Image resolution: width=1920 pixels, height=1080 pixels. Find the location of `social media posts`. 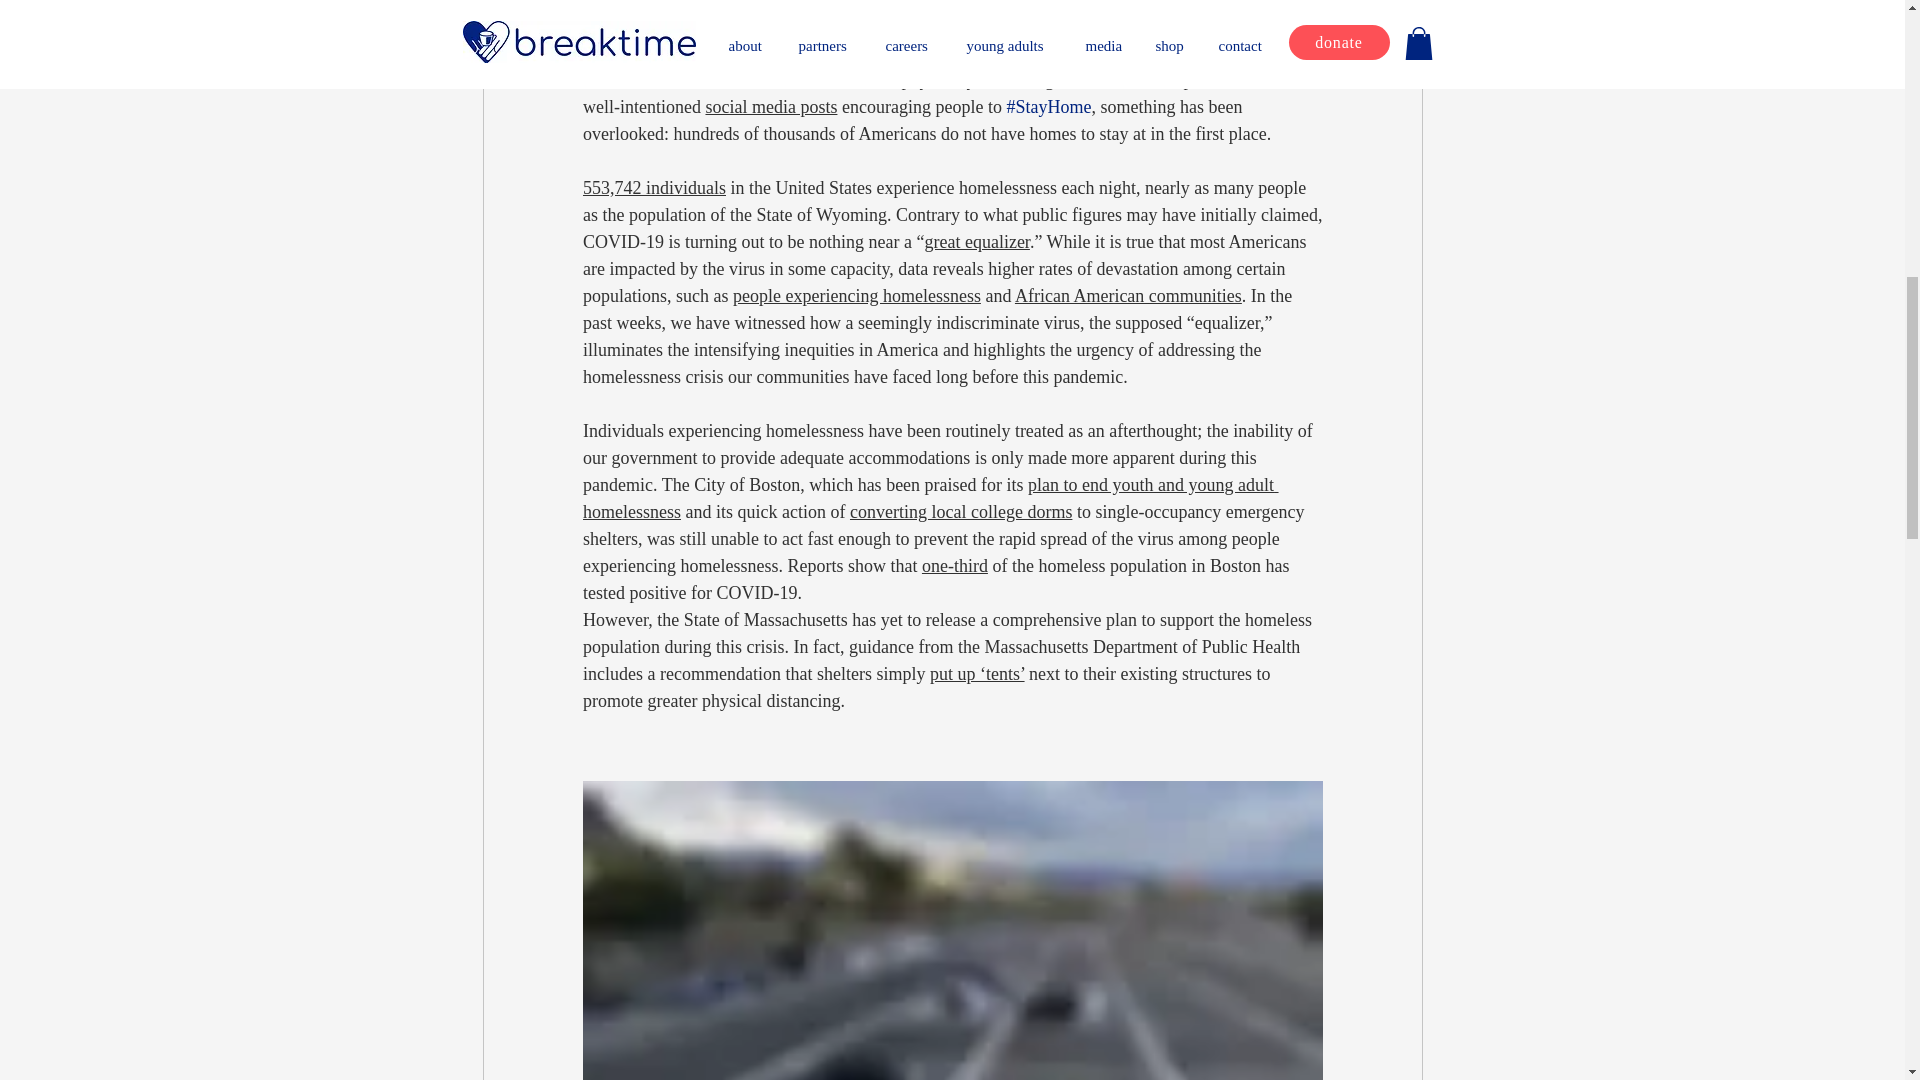

social media posts is located at coordinates (770, 106).